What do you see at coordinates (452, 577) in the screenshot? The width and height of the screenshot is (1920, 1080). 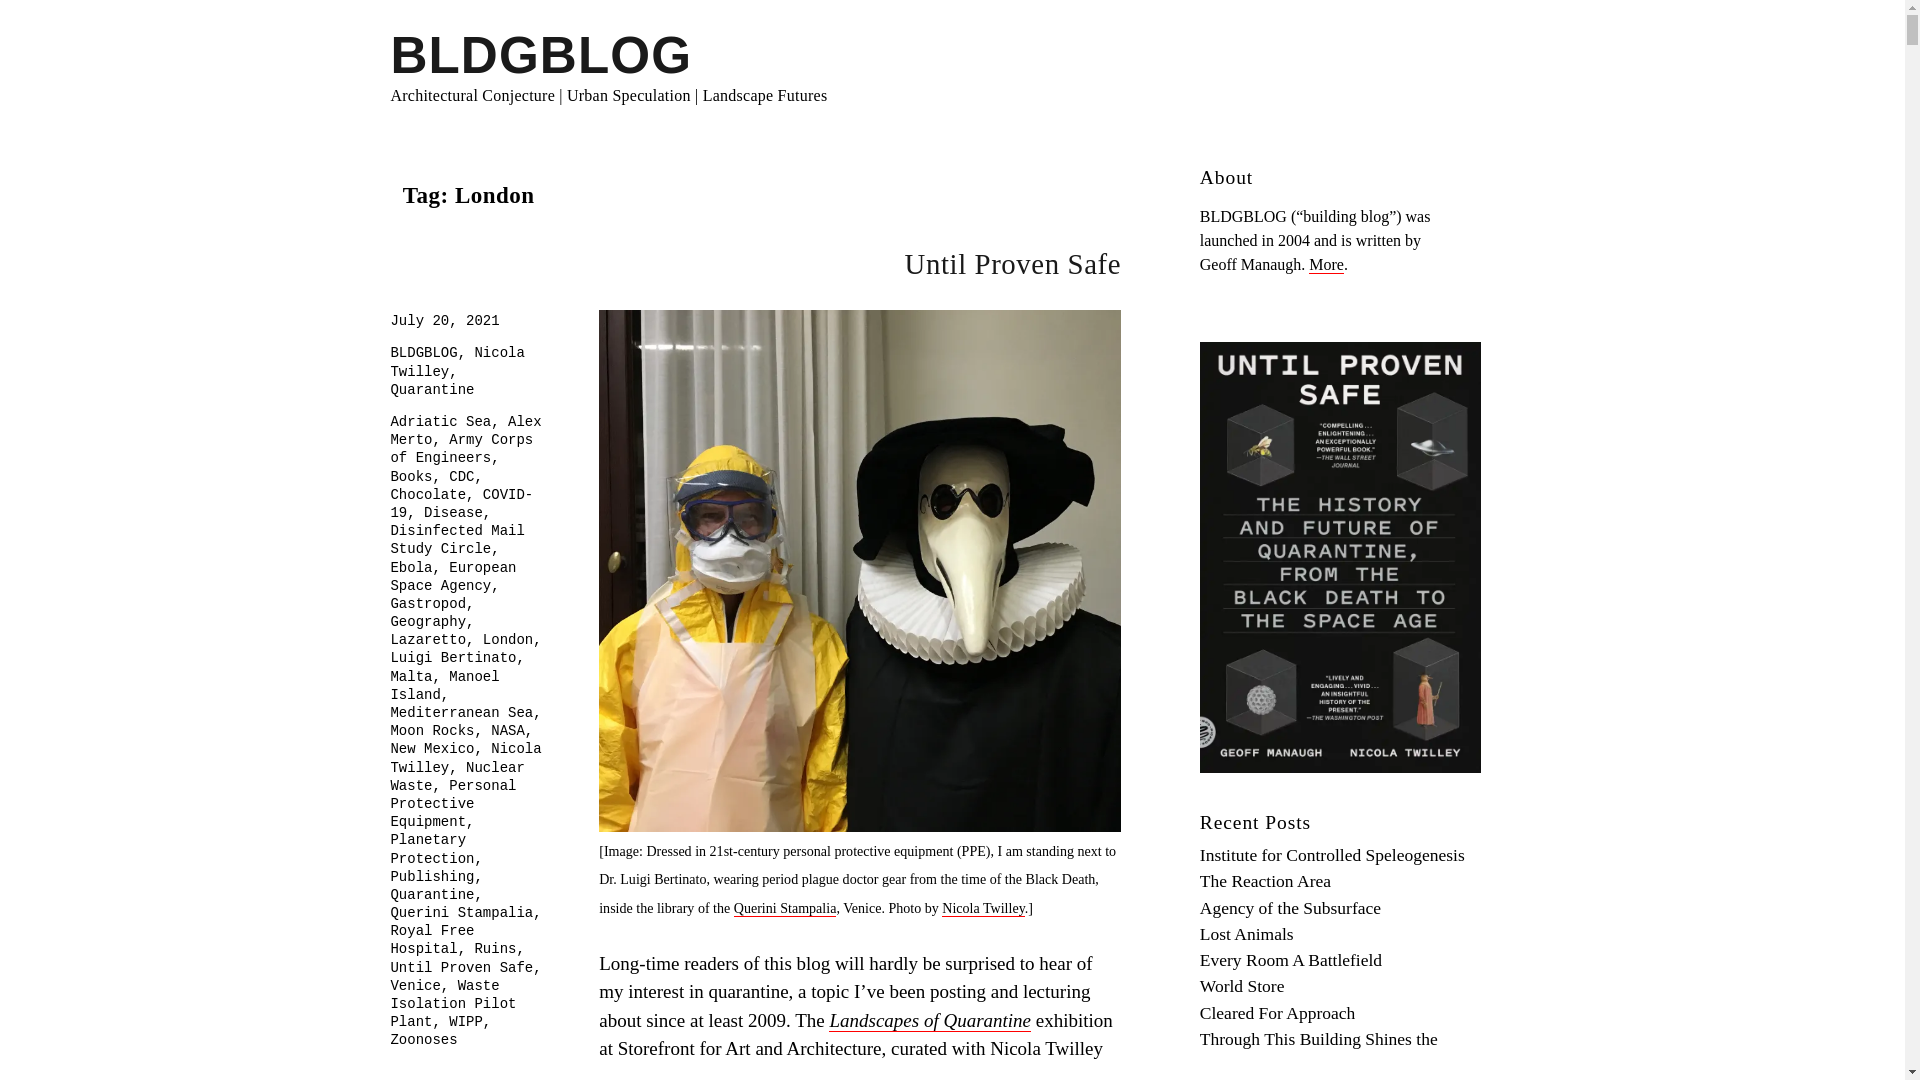 I see `European Space Agency` at bounding box center [452, 577].